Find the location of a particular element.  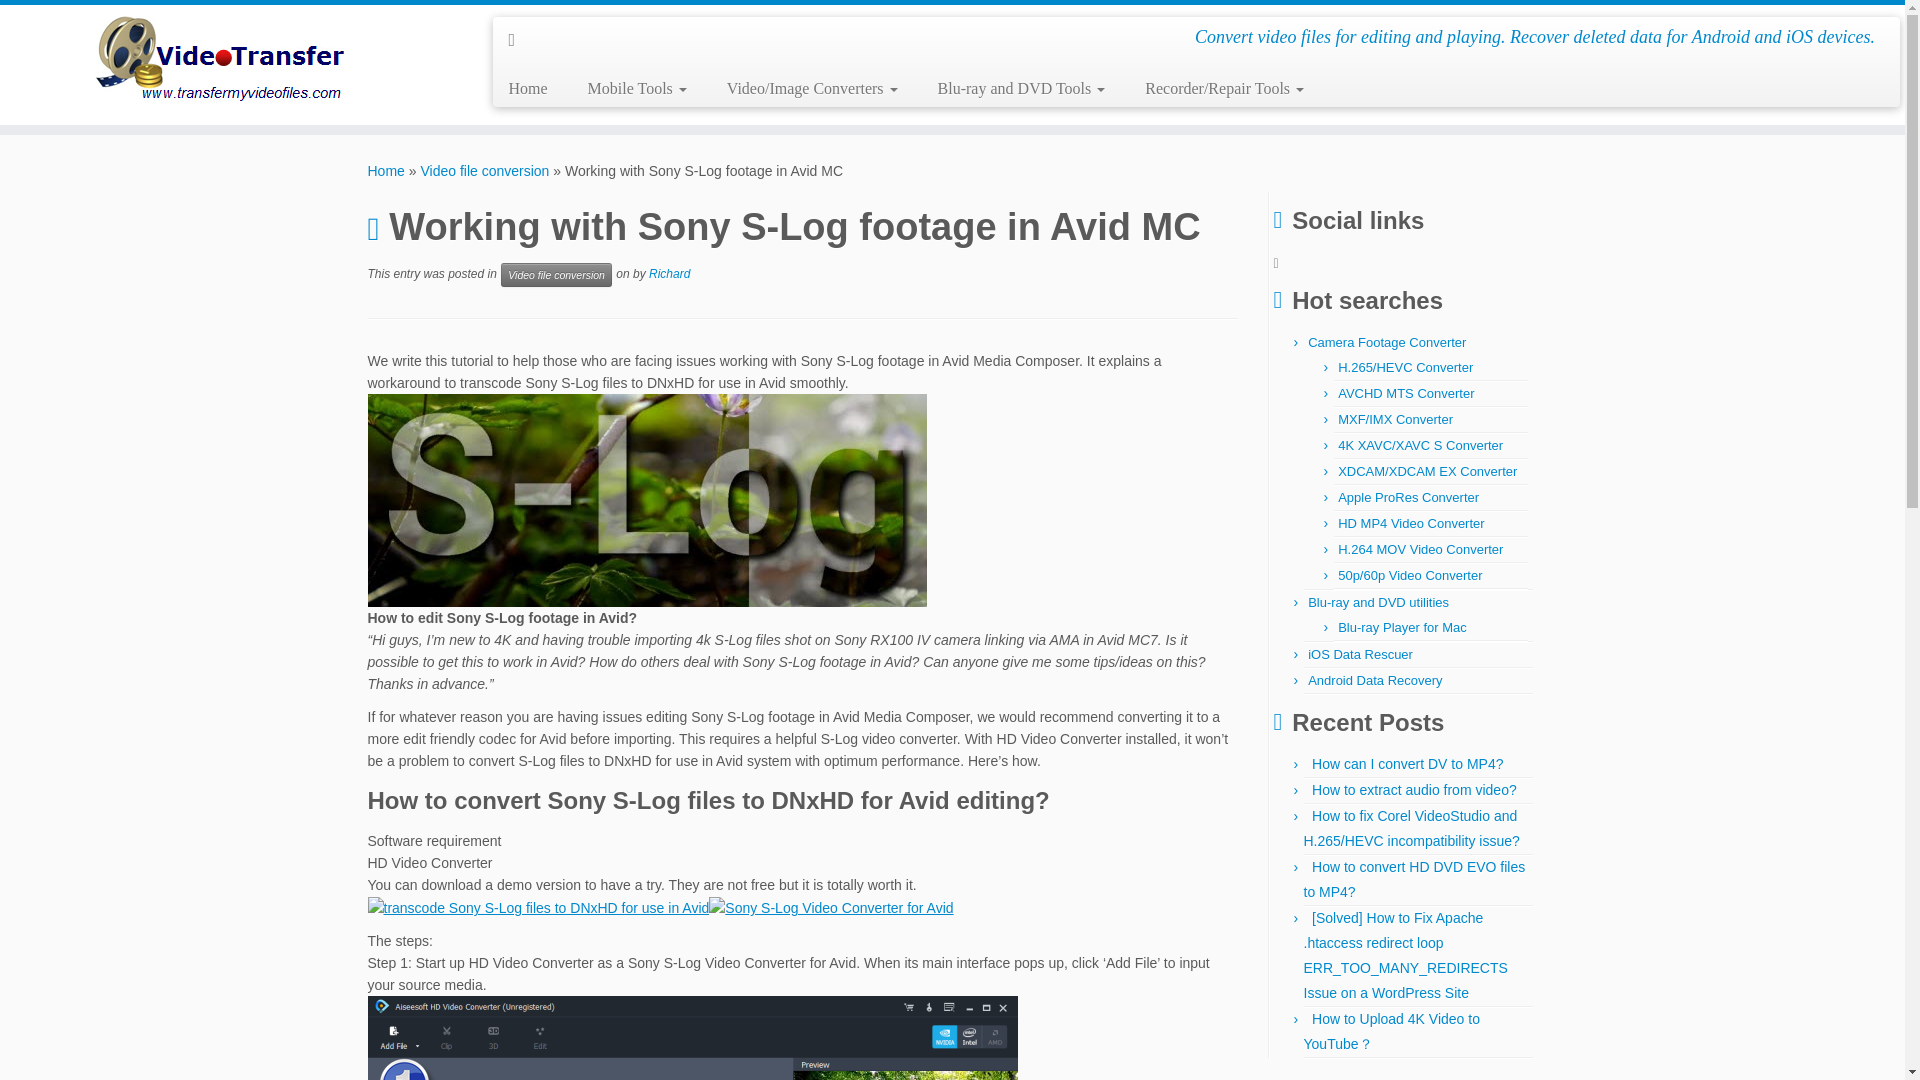

Video file conversion is located at coordinates (556, 275).